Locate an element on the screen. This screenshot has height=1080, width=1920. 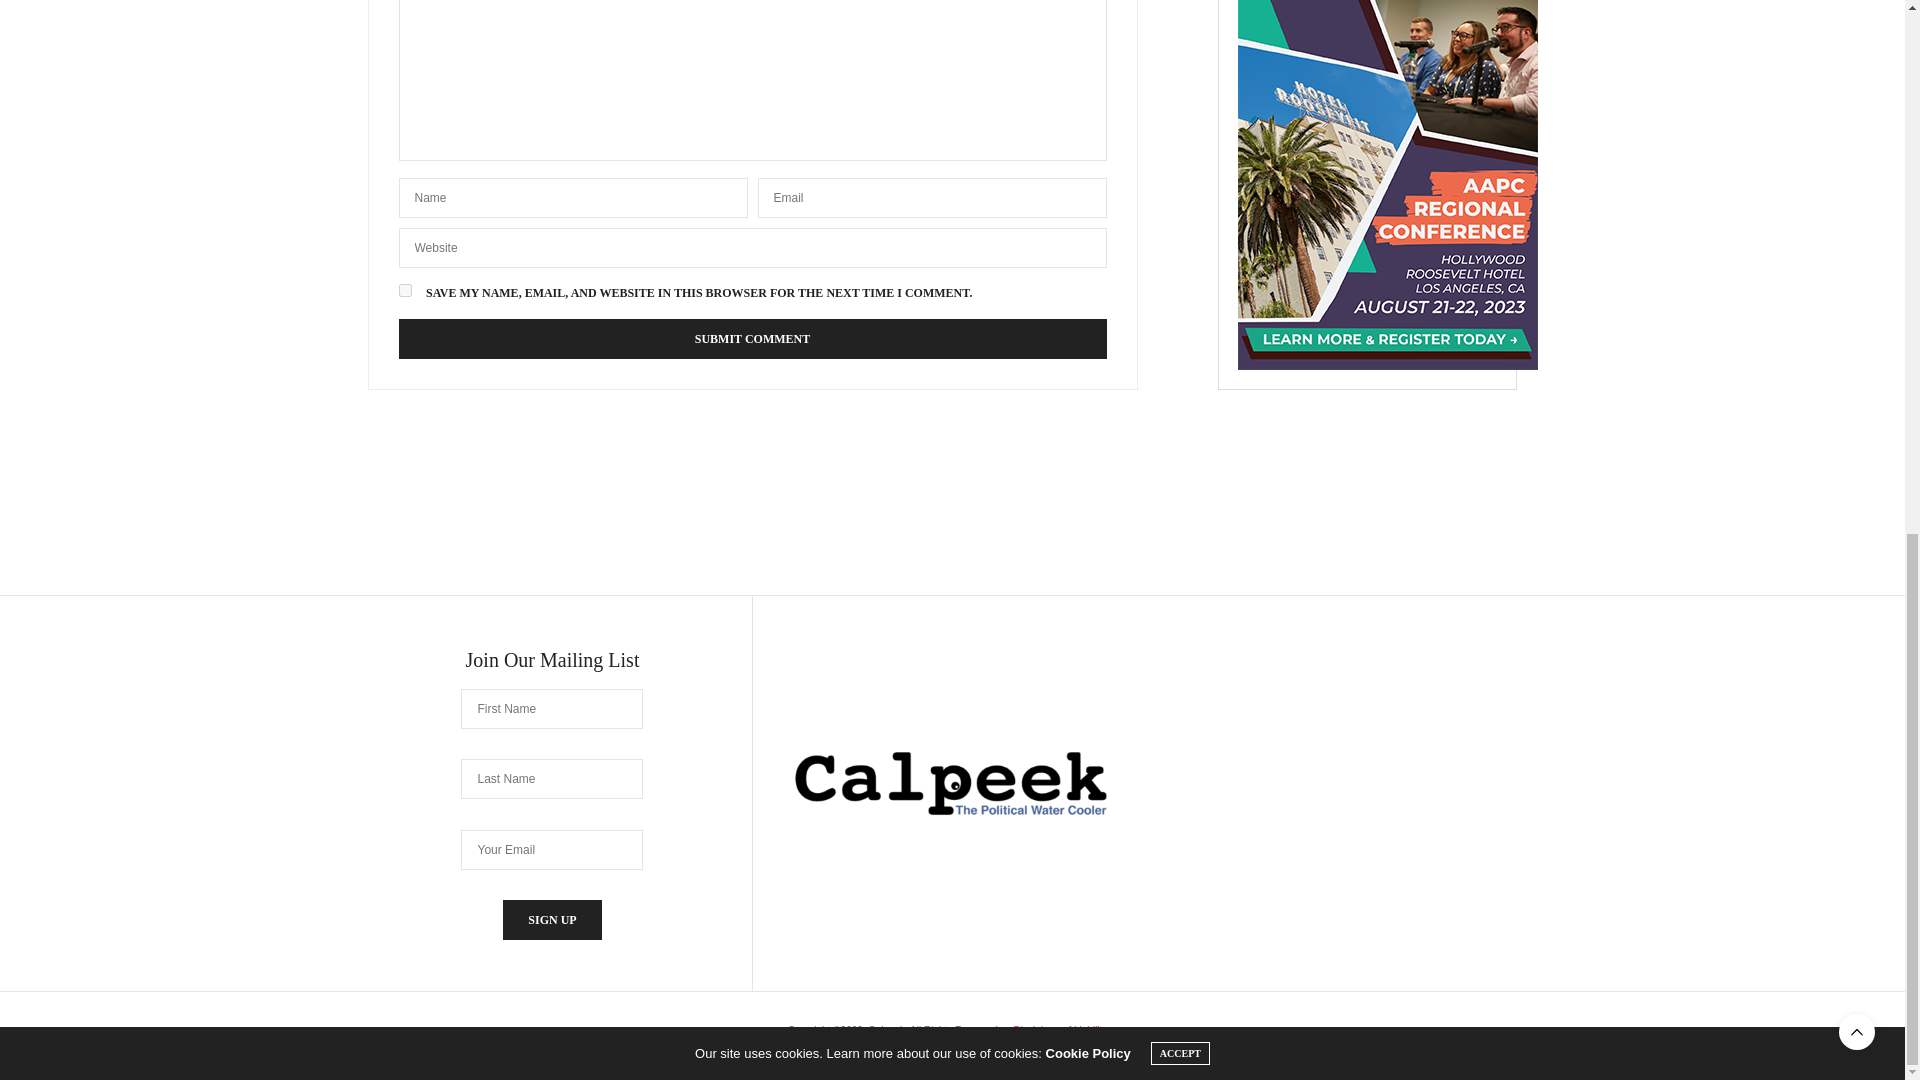
yes is located at coordinates (404, 290).